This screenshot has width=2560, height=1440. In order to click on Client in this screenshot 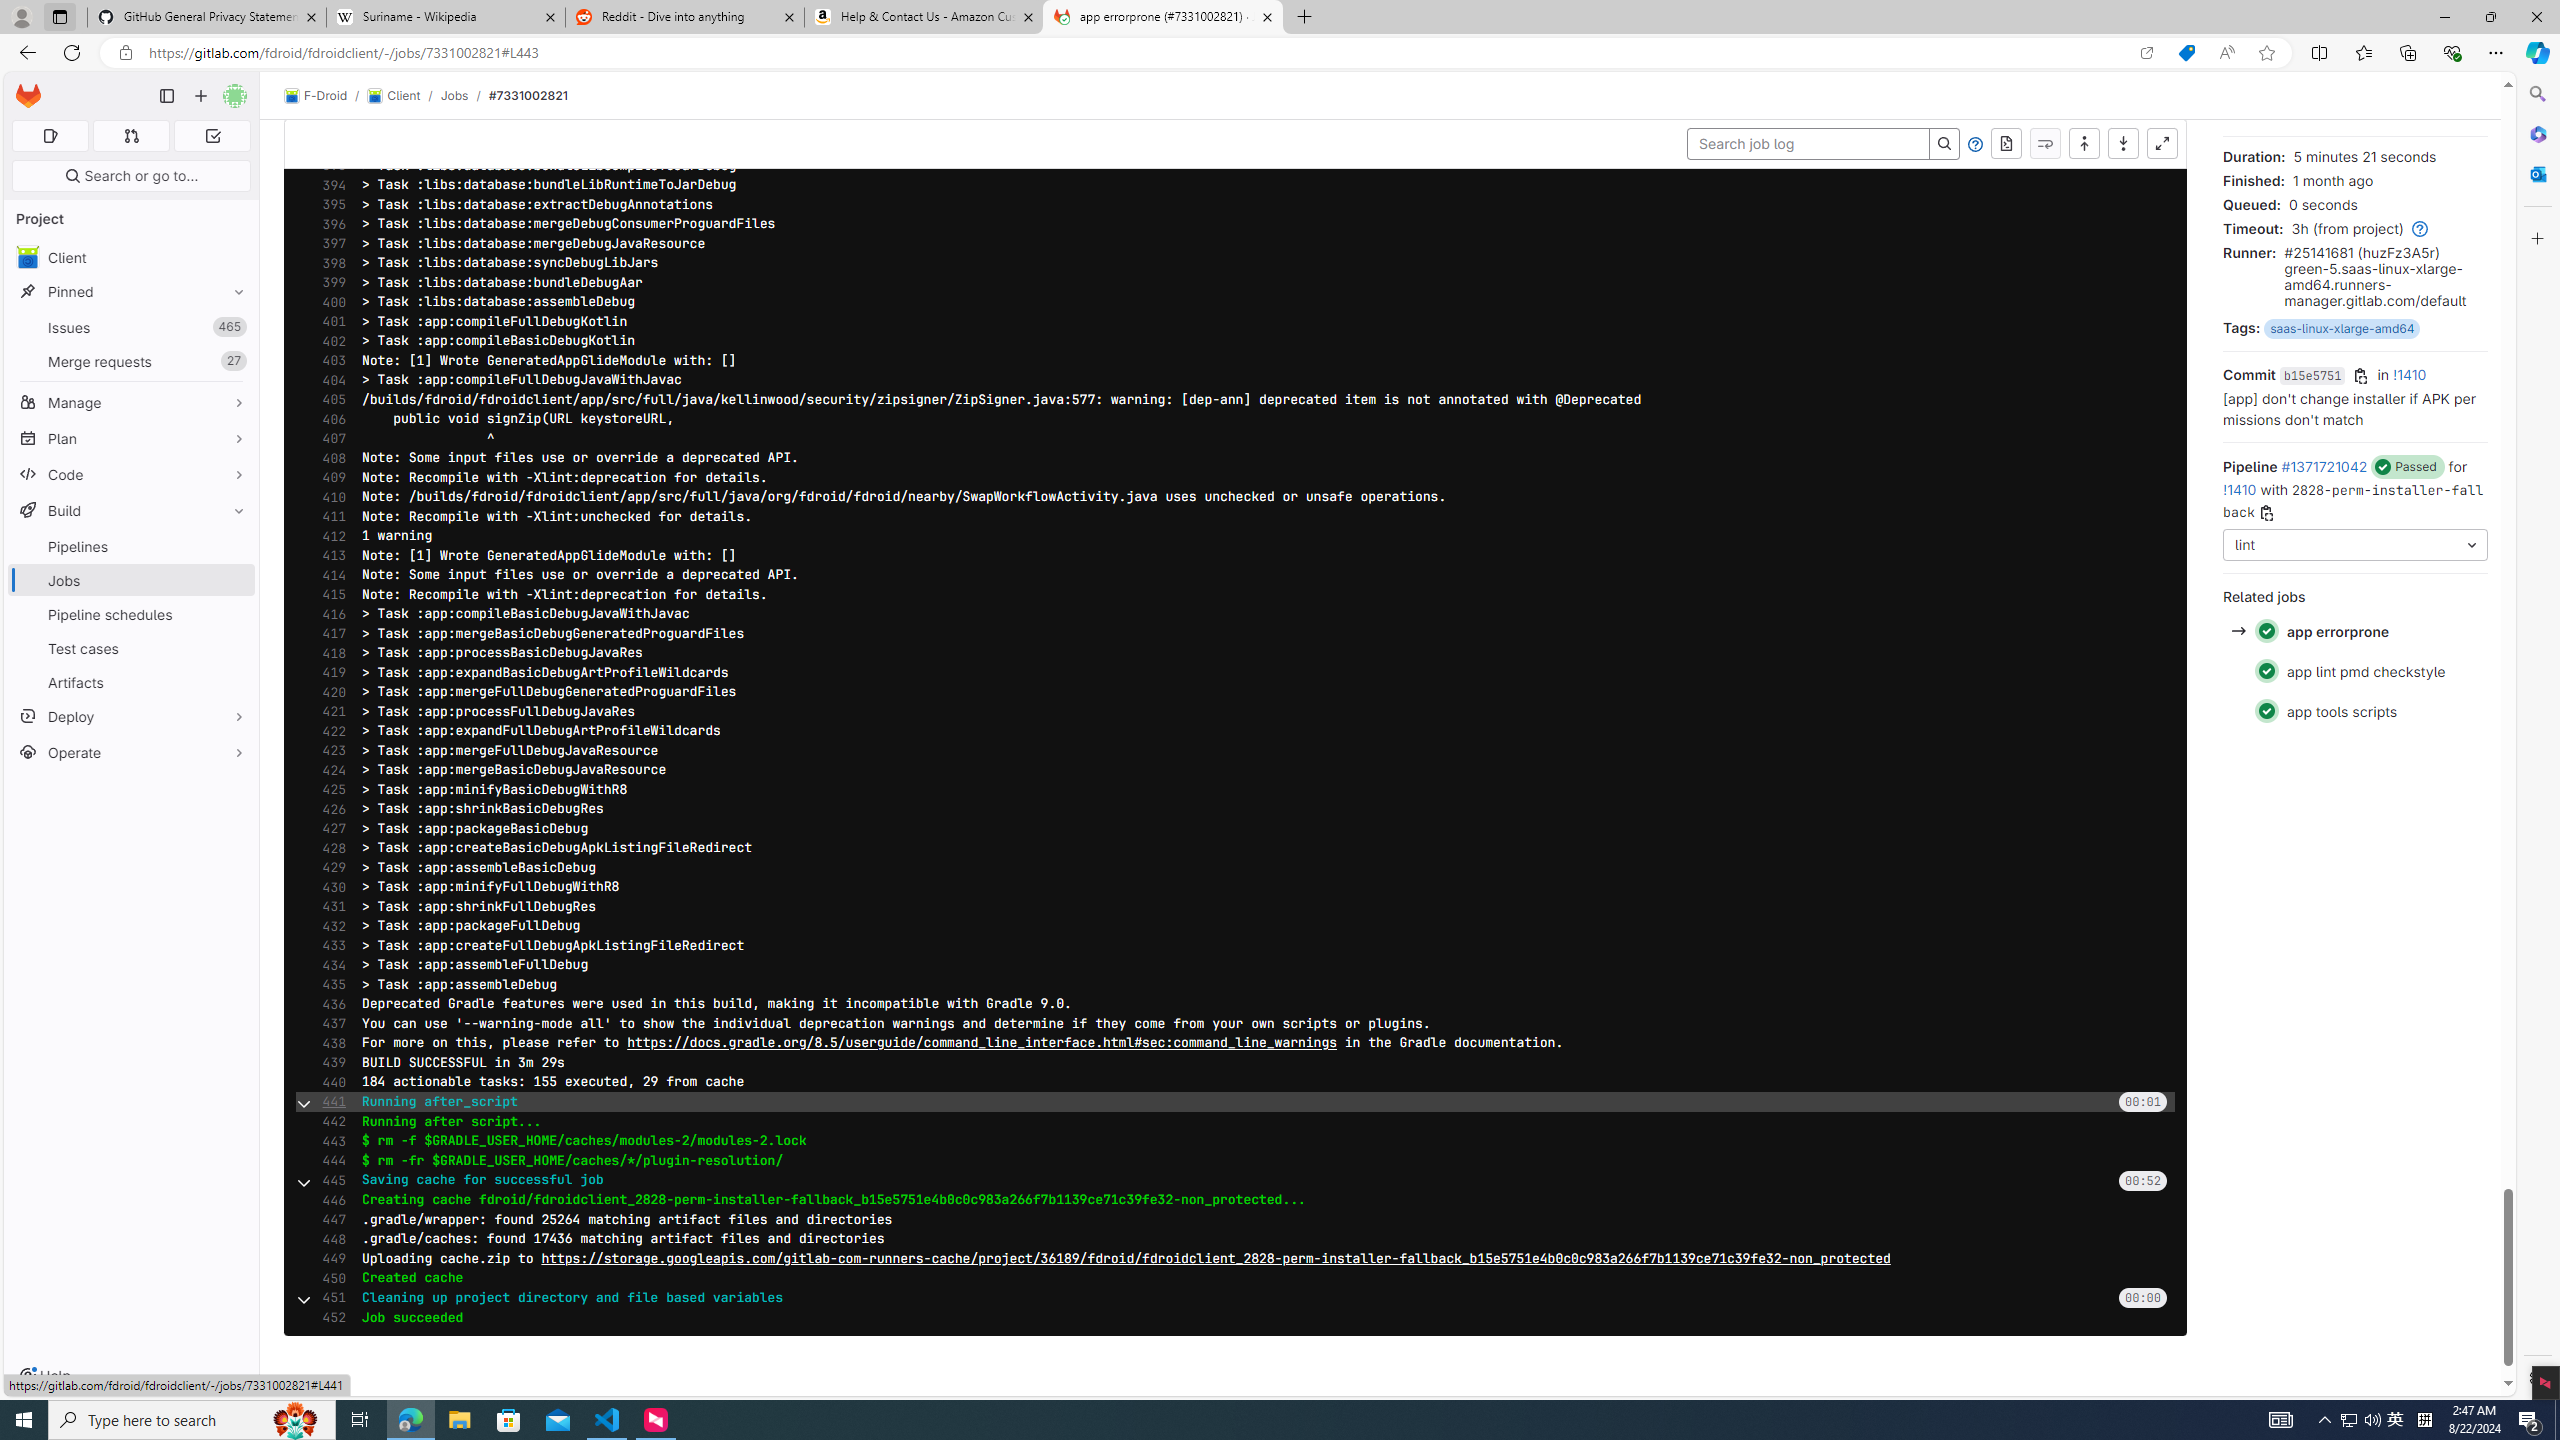, I will do `click(392, 96)`.